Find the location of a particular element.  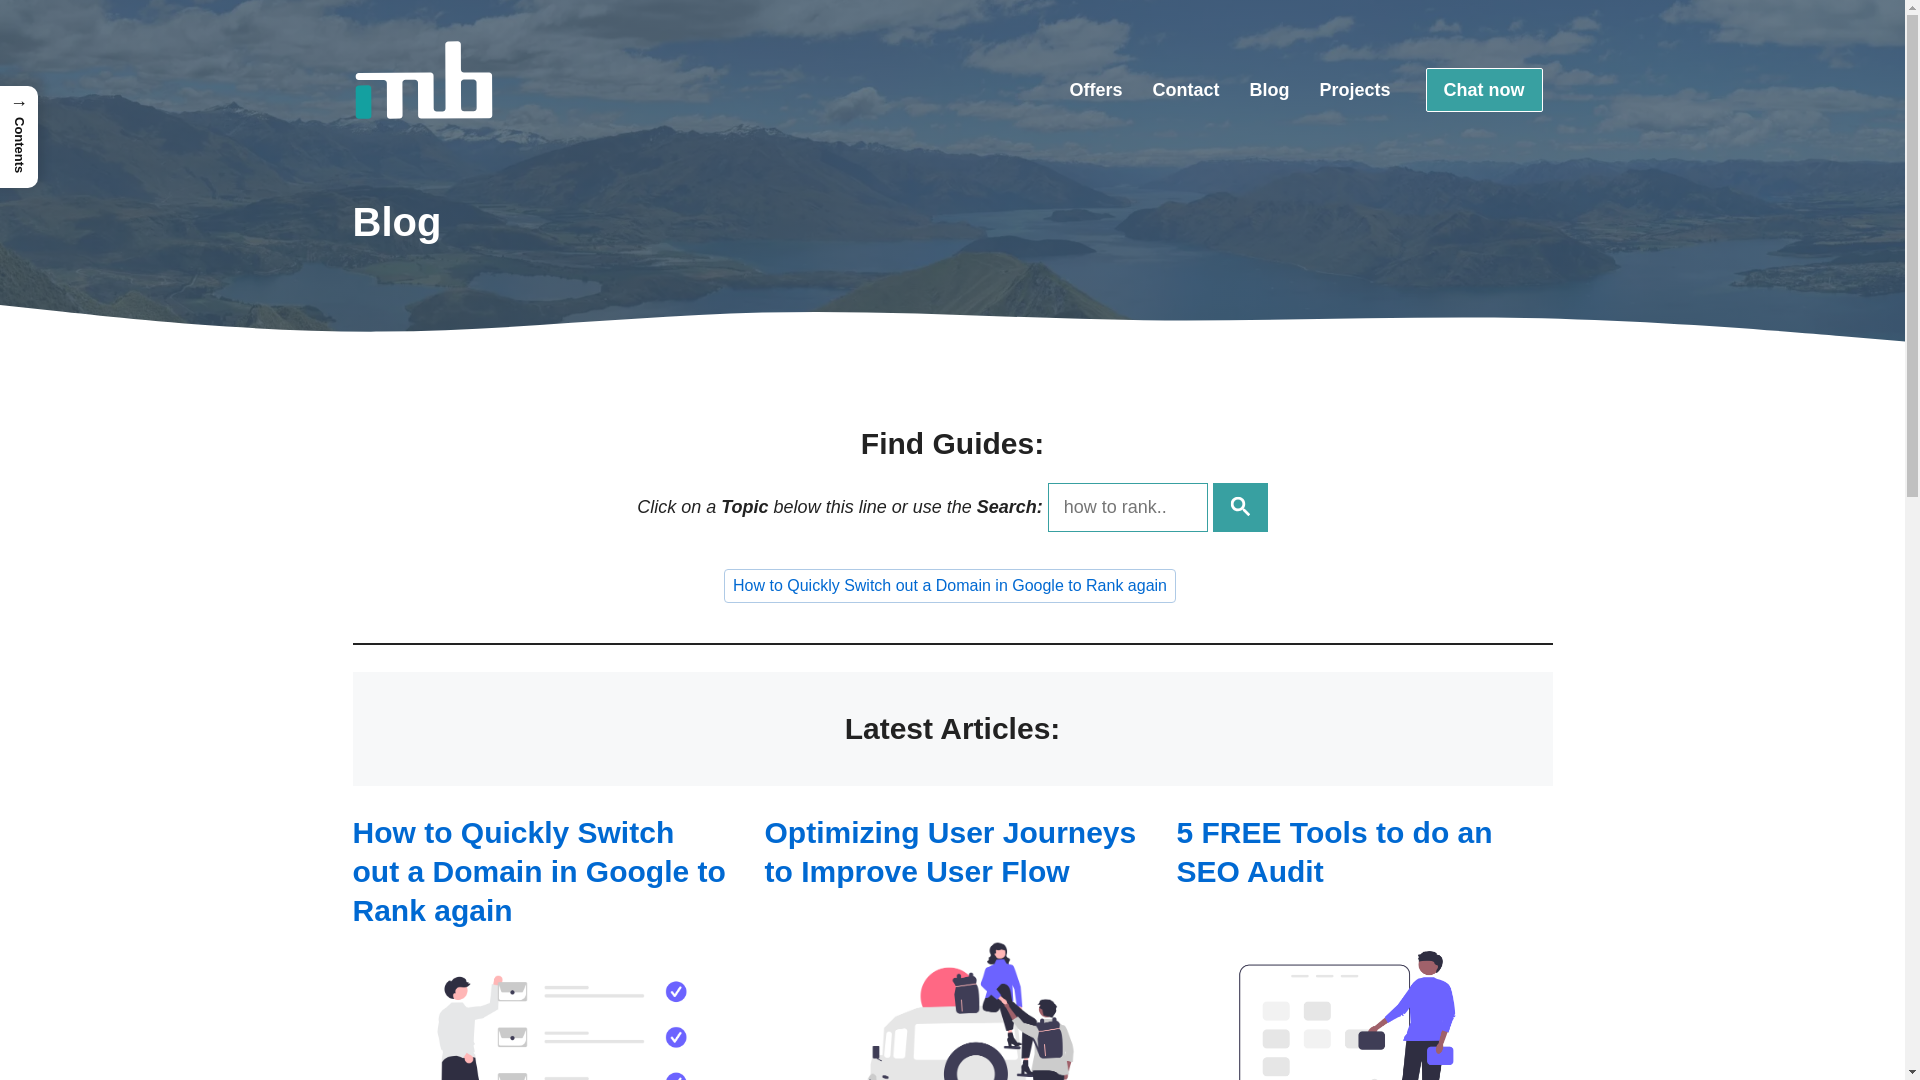

Search is located at coordinates (1240, 508).